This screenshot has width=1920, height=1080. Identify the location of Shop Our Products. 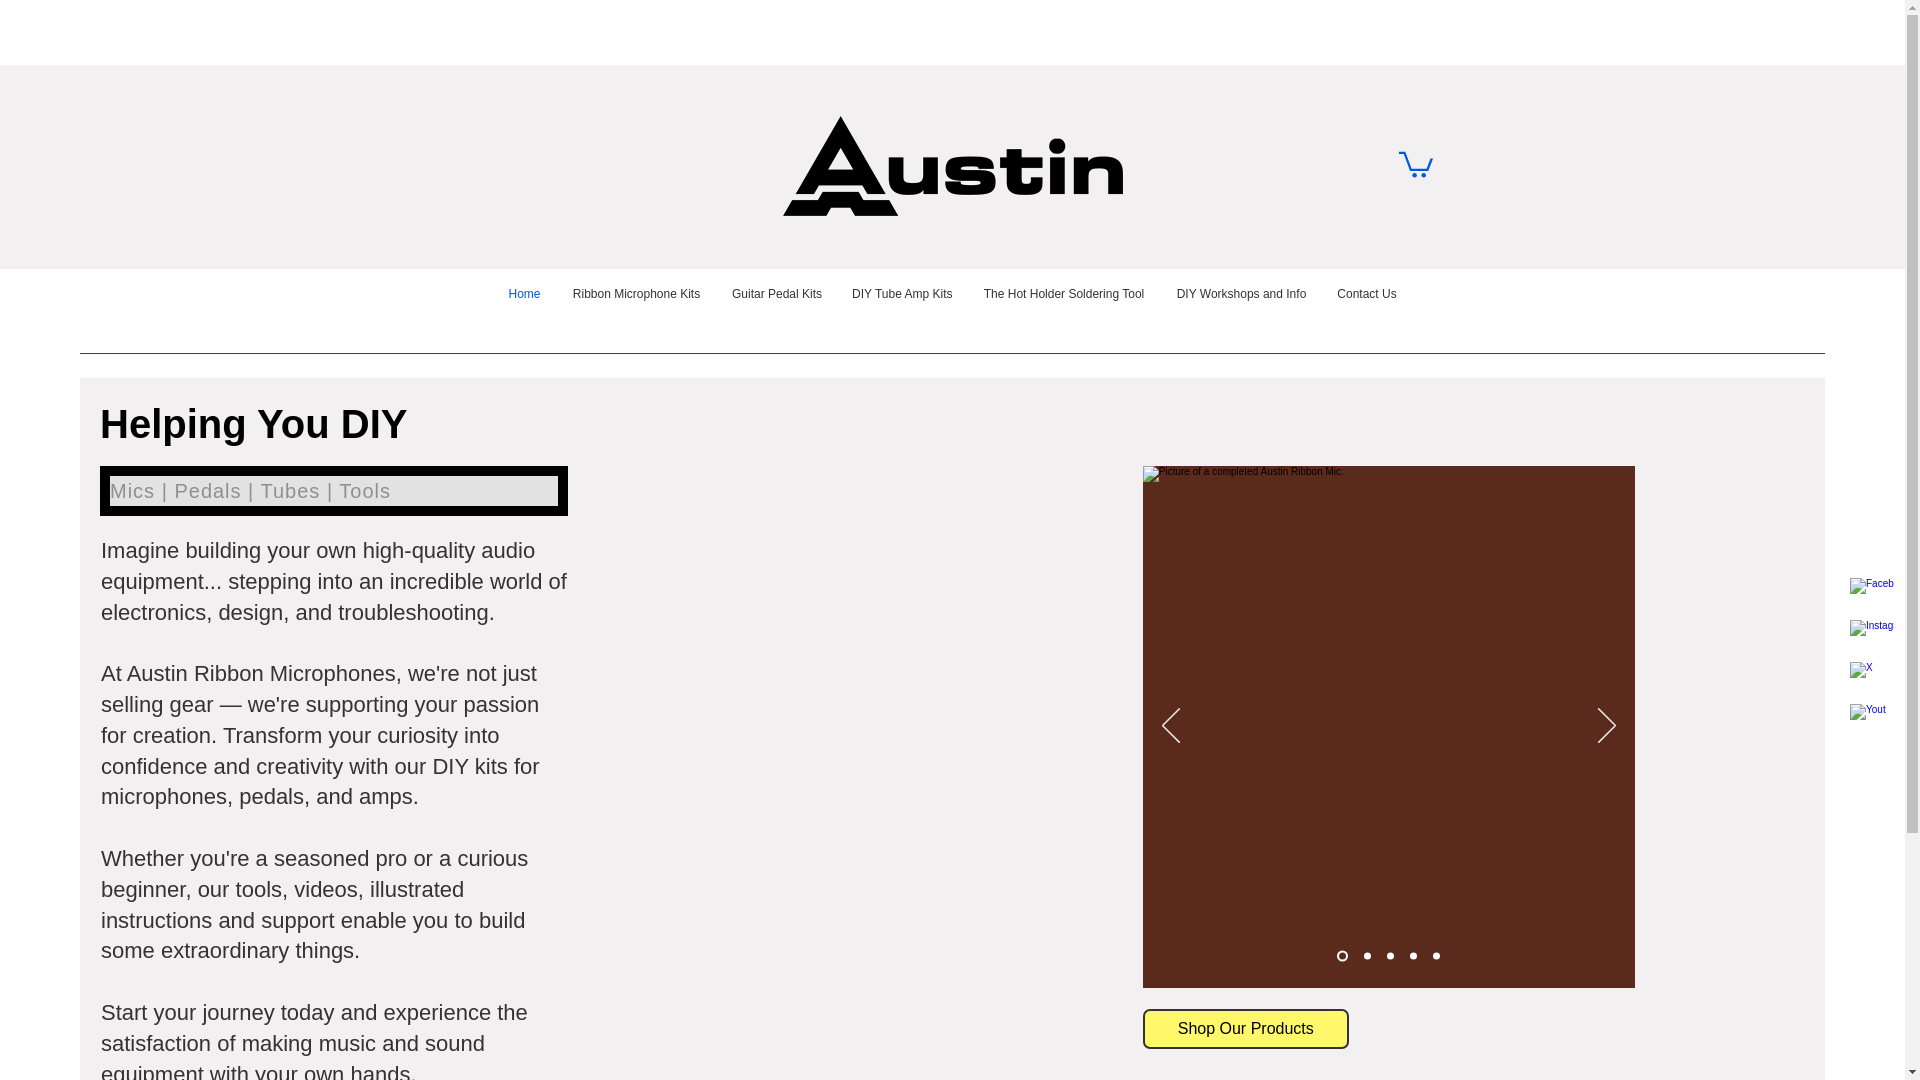
(1246, 1028).